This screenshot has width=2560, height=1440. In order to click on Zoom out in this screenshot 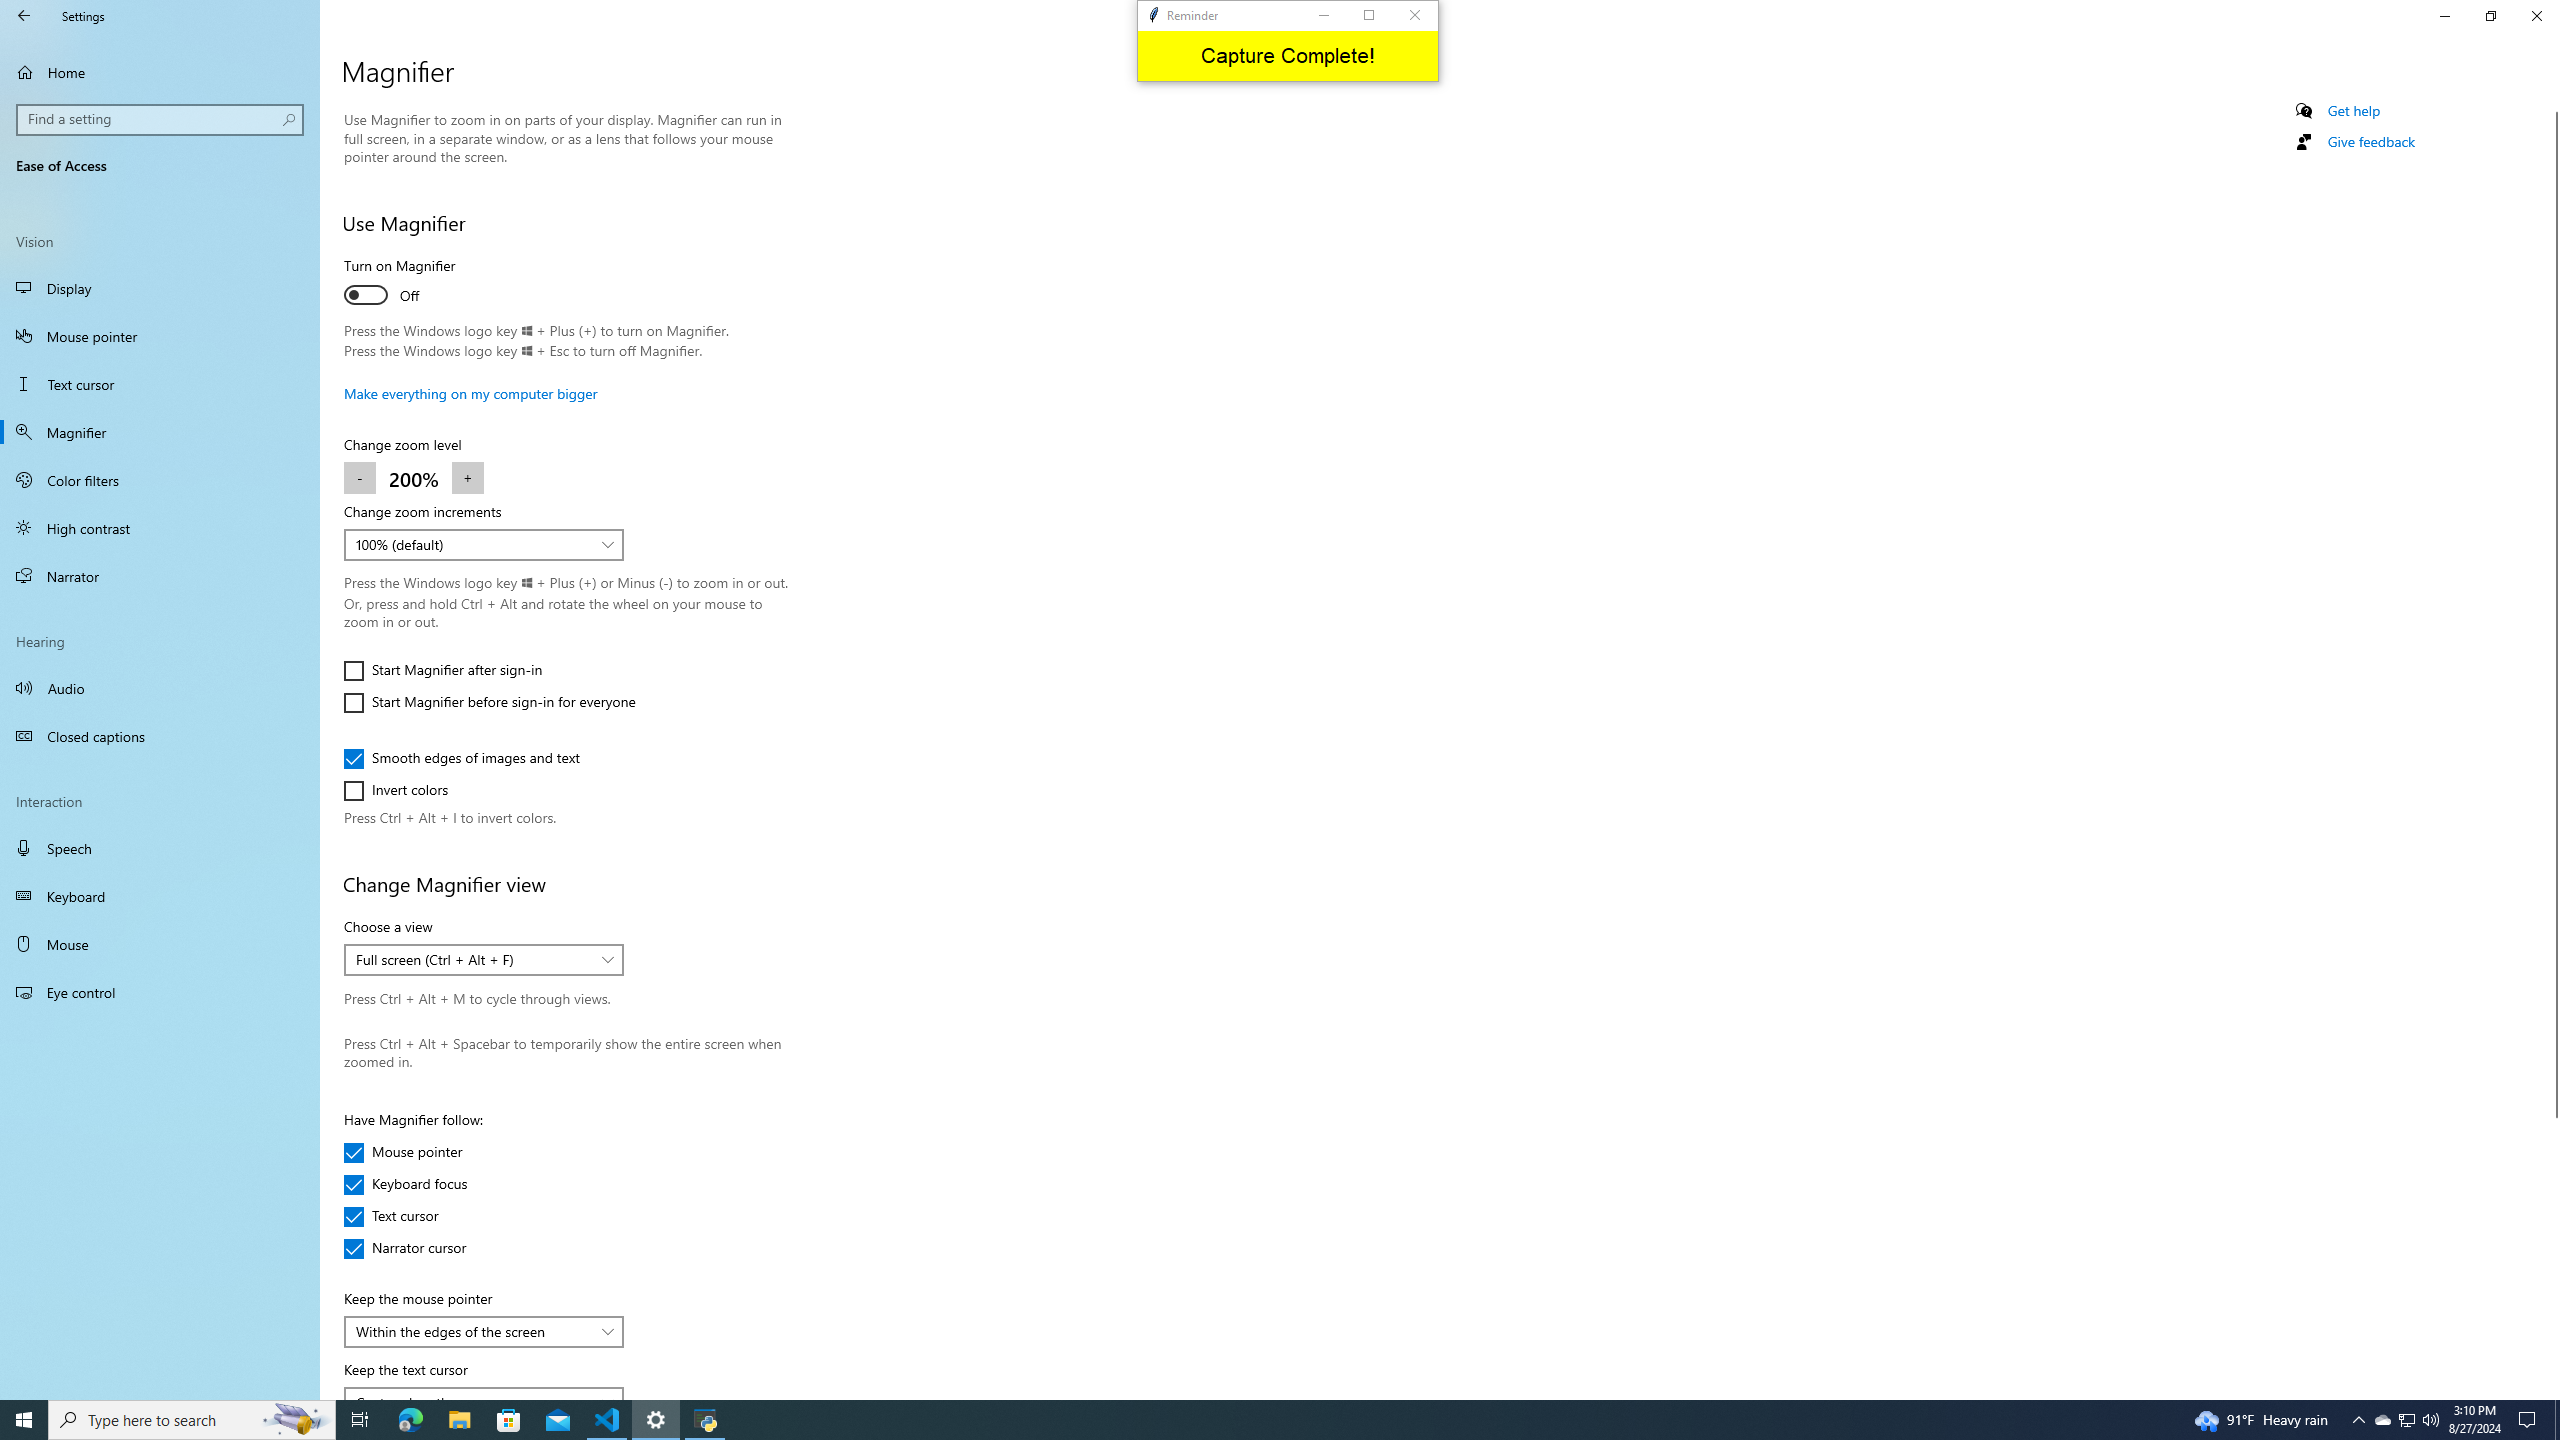, I will do `click(360, 478)`.